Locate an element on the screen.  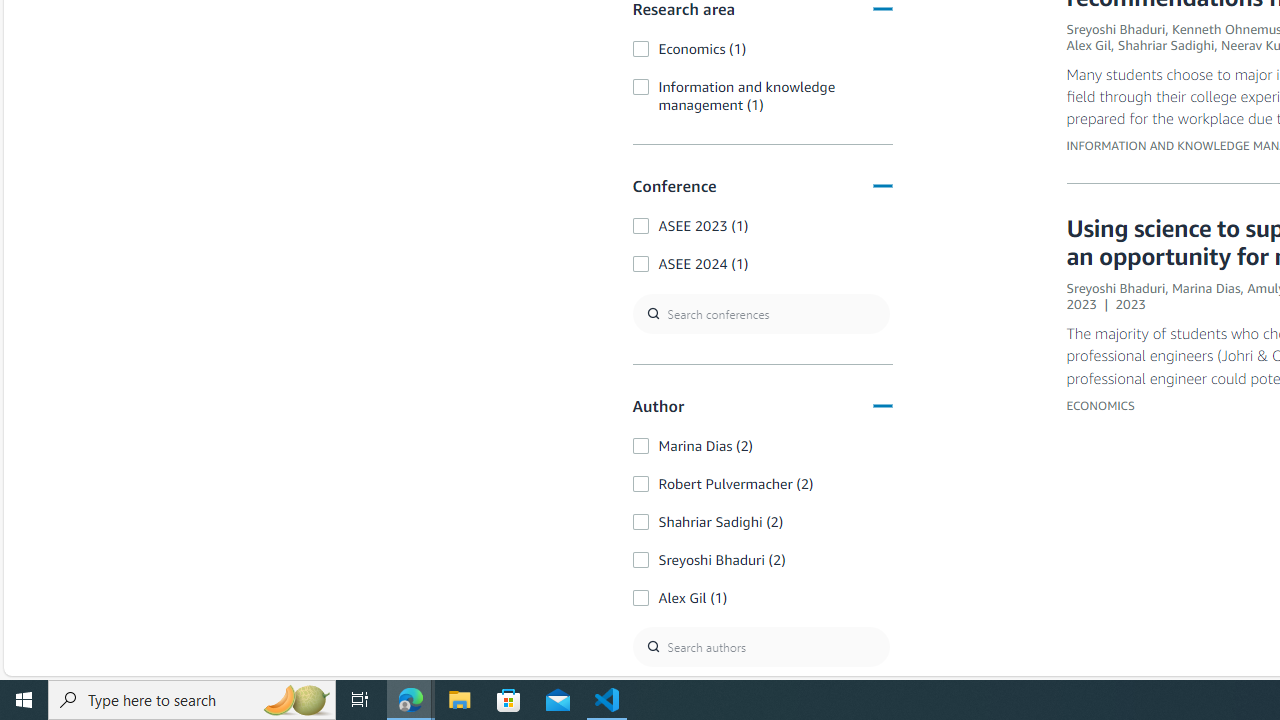
Shahriar Sadighi is located at coordinates (1166, 45).